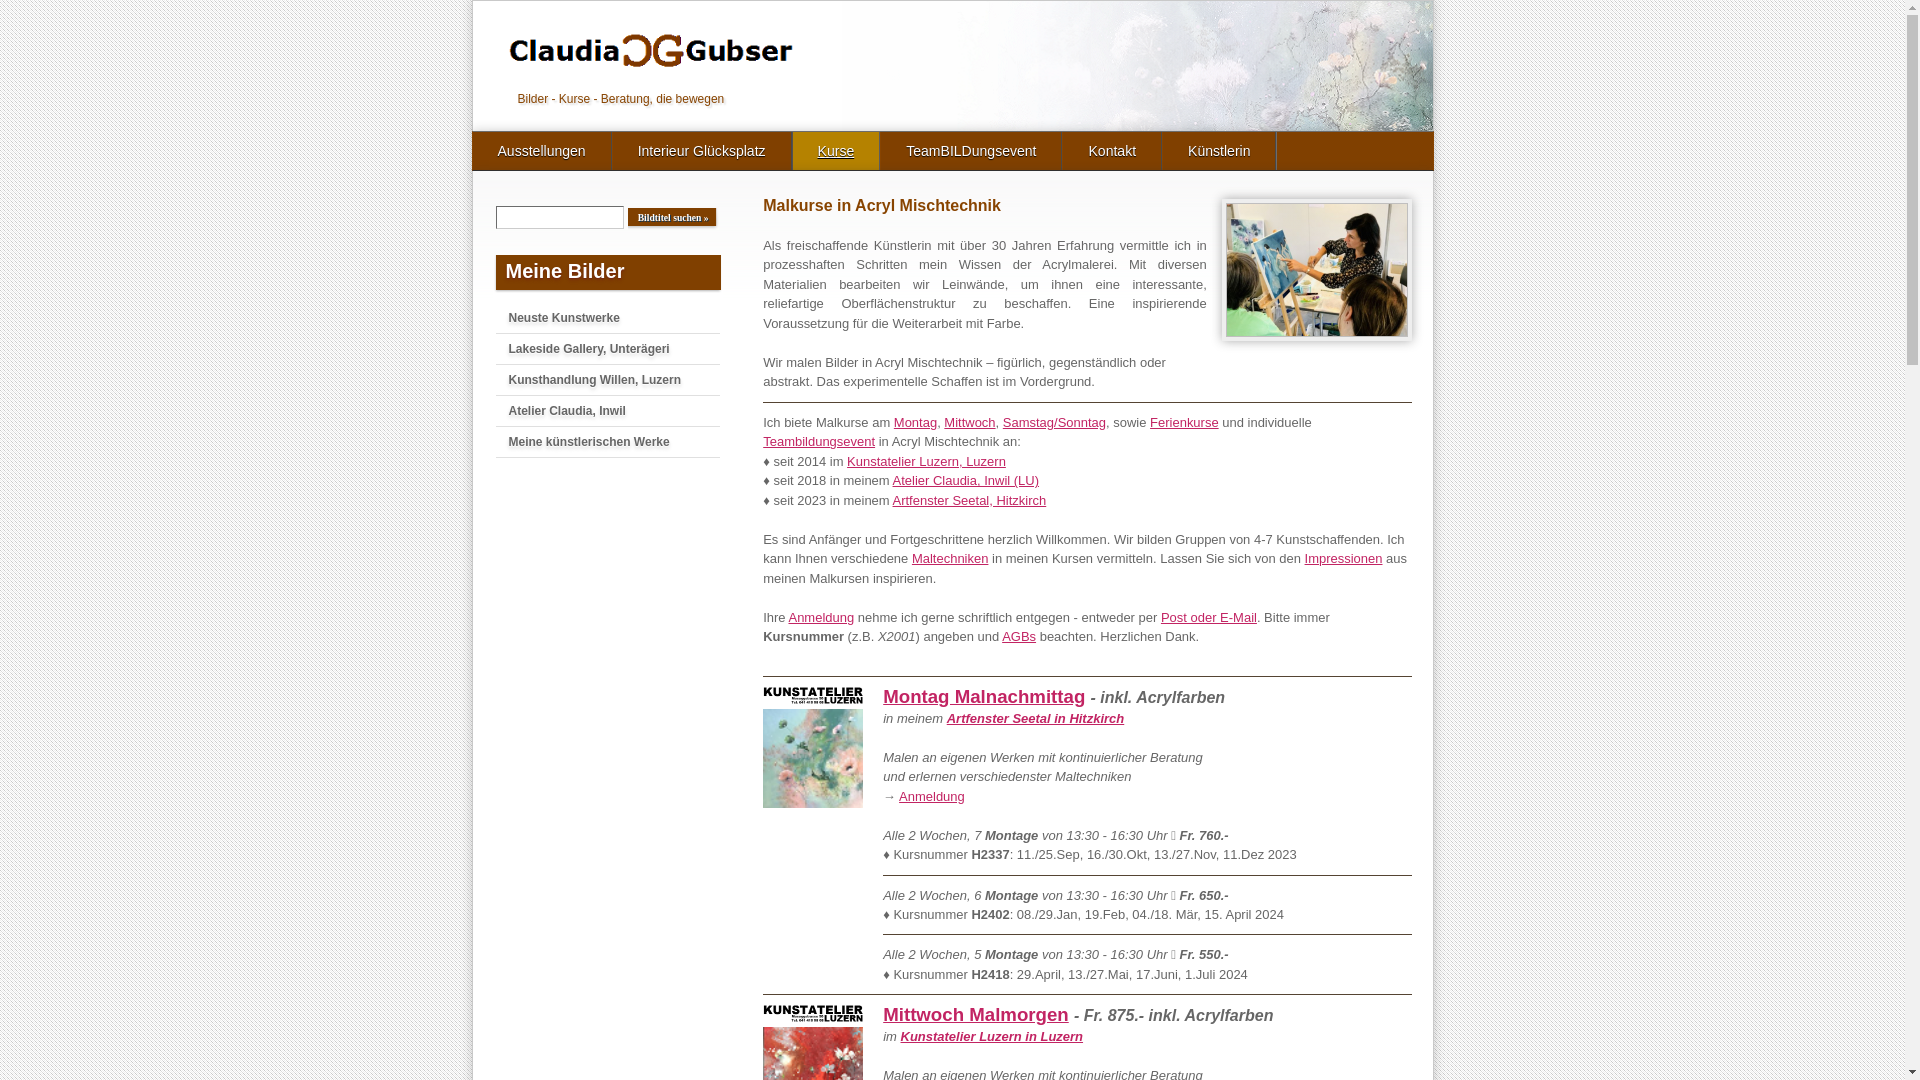  What do you see at coordinates (926, 462) in the screenshot?
I see `Kunstatelier Luzern, Luzern` at bounding box center [926, 462].